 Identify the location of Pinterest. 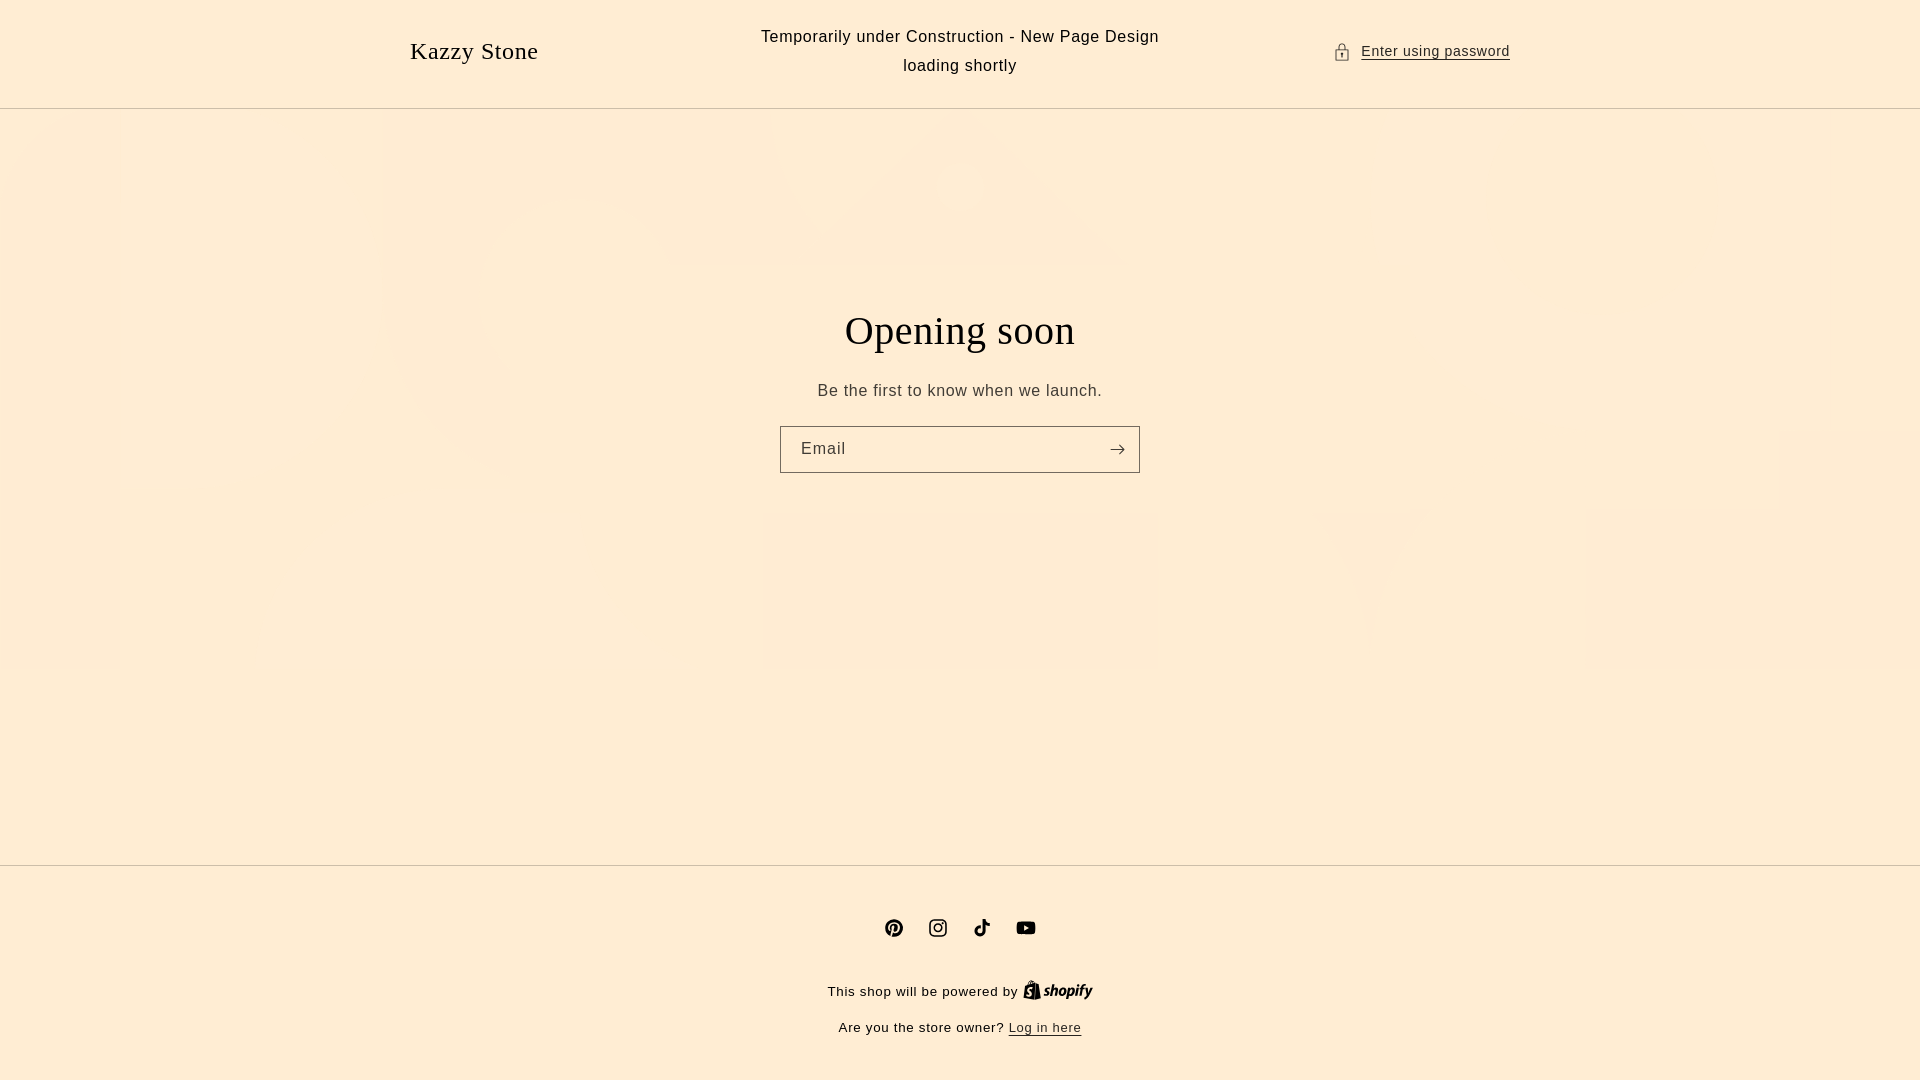
(893, 928).